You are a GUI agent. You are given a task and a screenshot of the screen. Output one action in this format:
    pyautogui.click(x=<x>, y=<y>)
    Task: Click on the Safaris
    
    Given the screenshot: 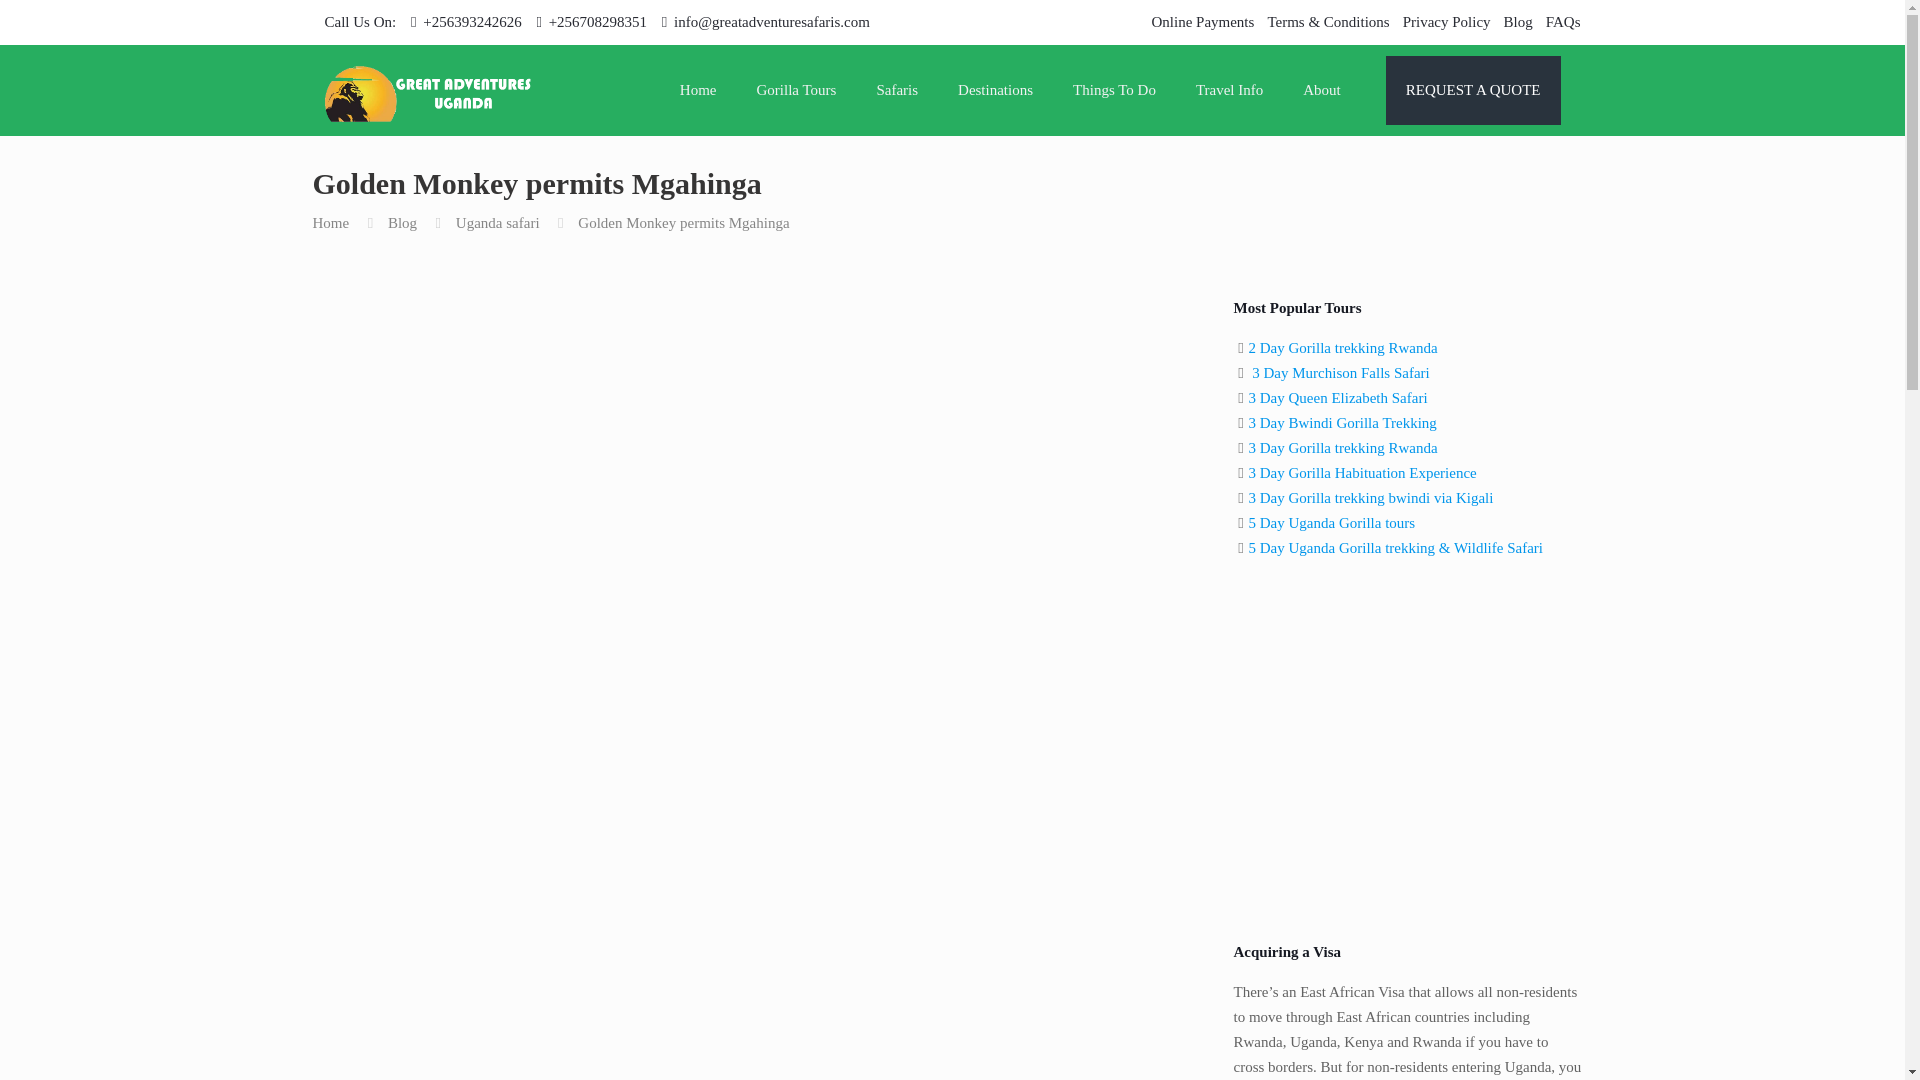 What is the action you would take?
    pyautogui.click(x=897, y=90)
    